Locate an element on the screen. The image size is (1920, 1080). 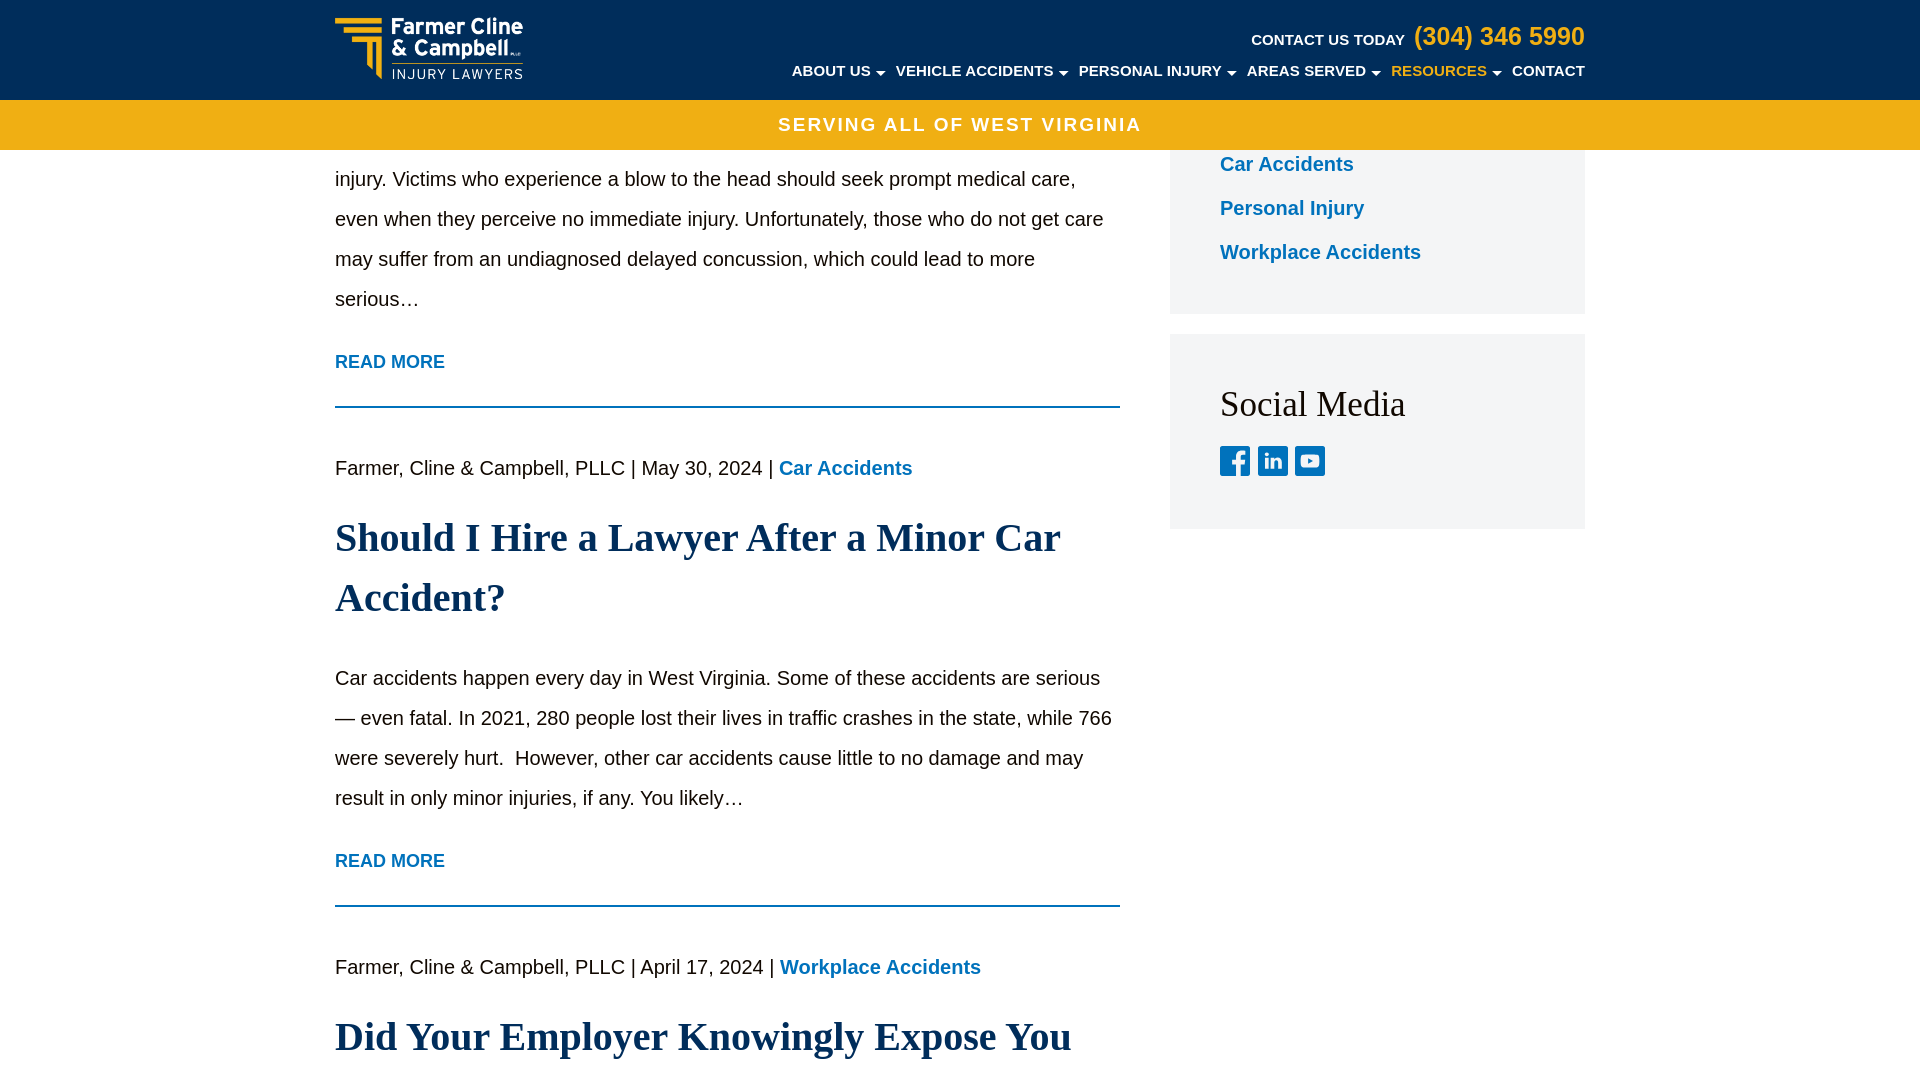
Brain Injuries is located at coordinates (849, 2).